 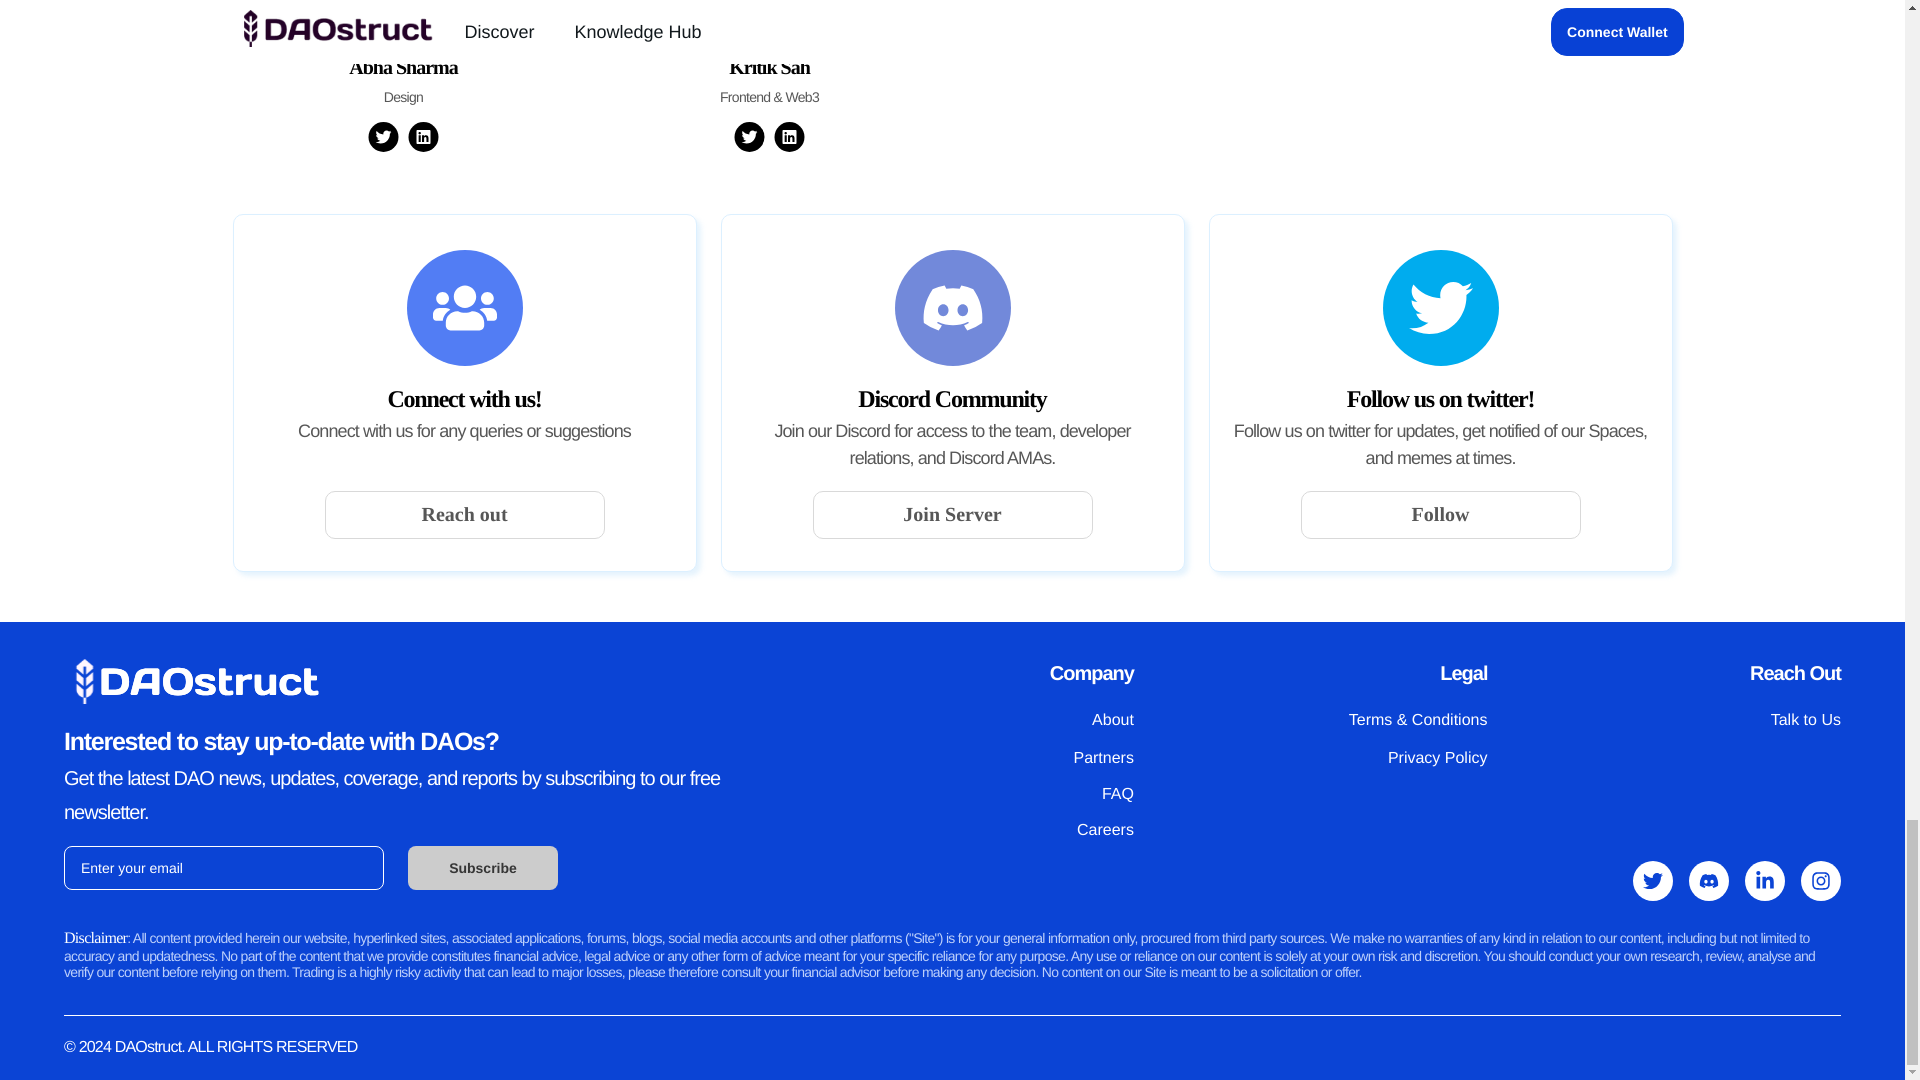 What do you see at coordinates (1106, 830) in the screenshot?
I see `Careers` at bounding box center [1106, 830].